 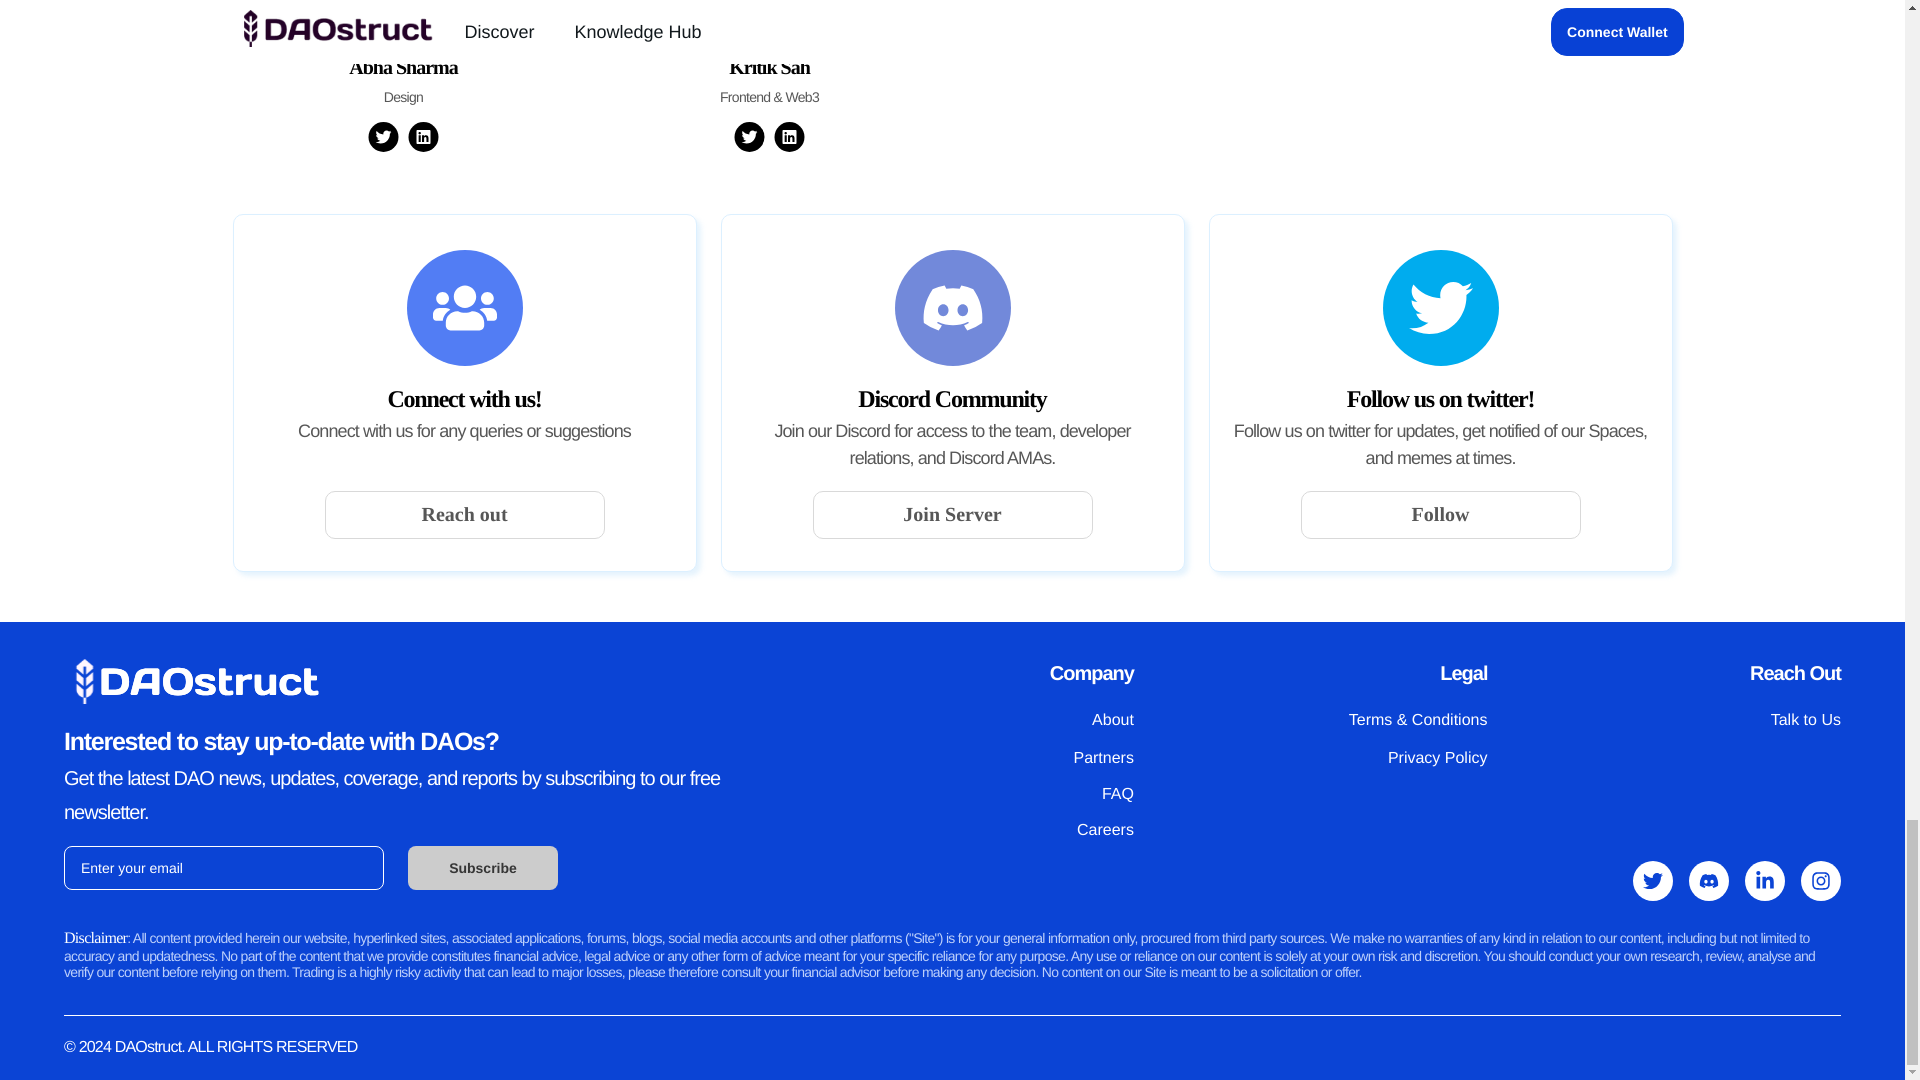 What do you see at coordinates (1106, 830) in the screenshot?
I see `Careers` at bounding box center [1106, 830].